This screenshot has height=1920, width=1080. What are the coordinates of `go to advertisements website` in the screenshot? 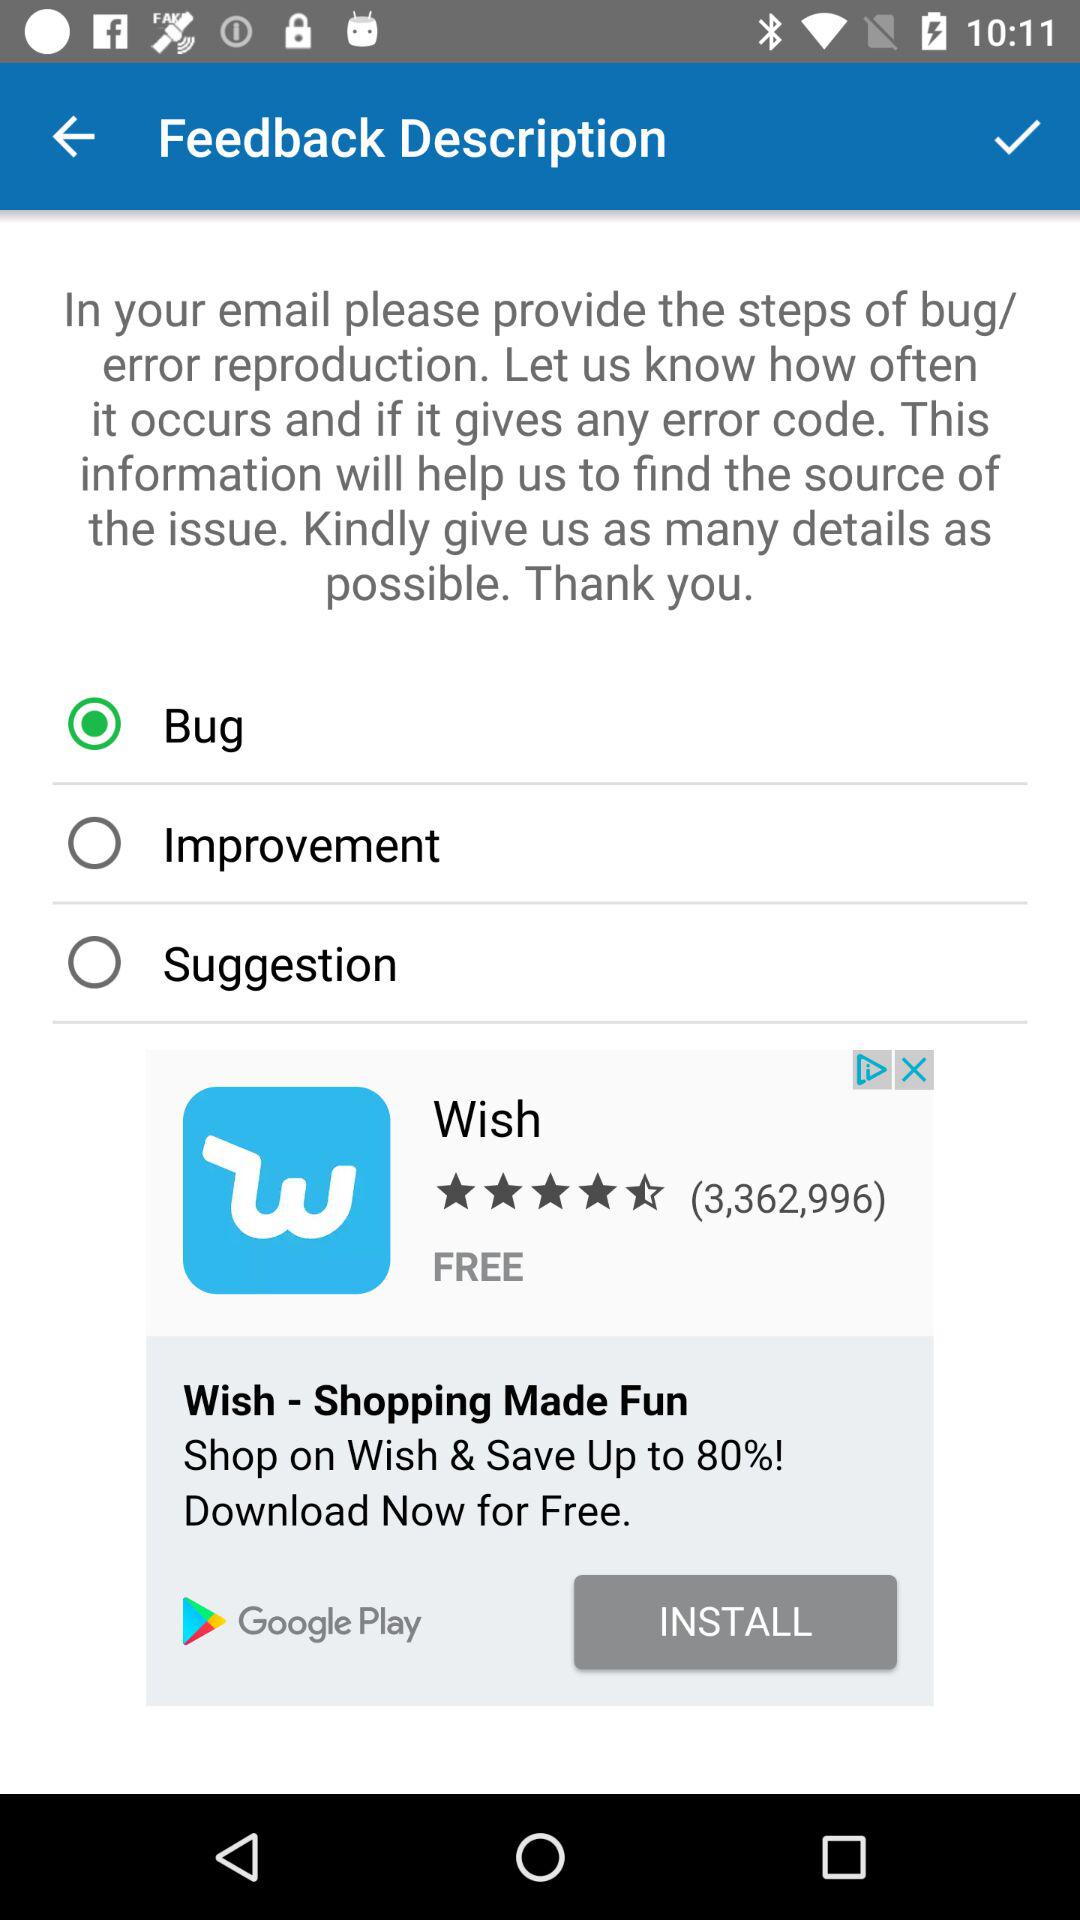 It's located at (540, 1378).